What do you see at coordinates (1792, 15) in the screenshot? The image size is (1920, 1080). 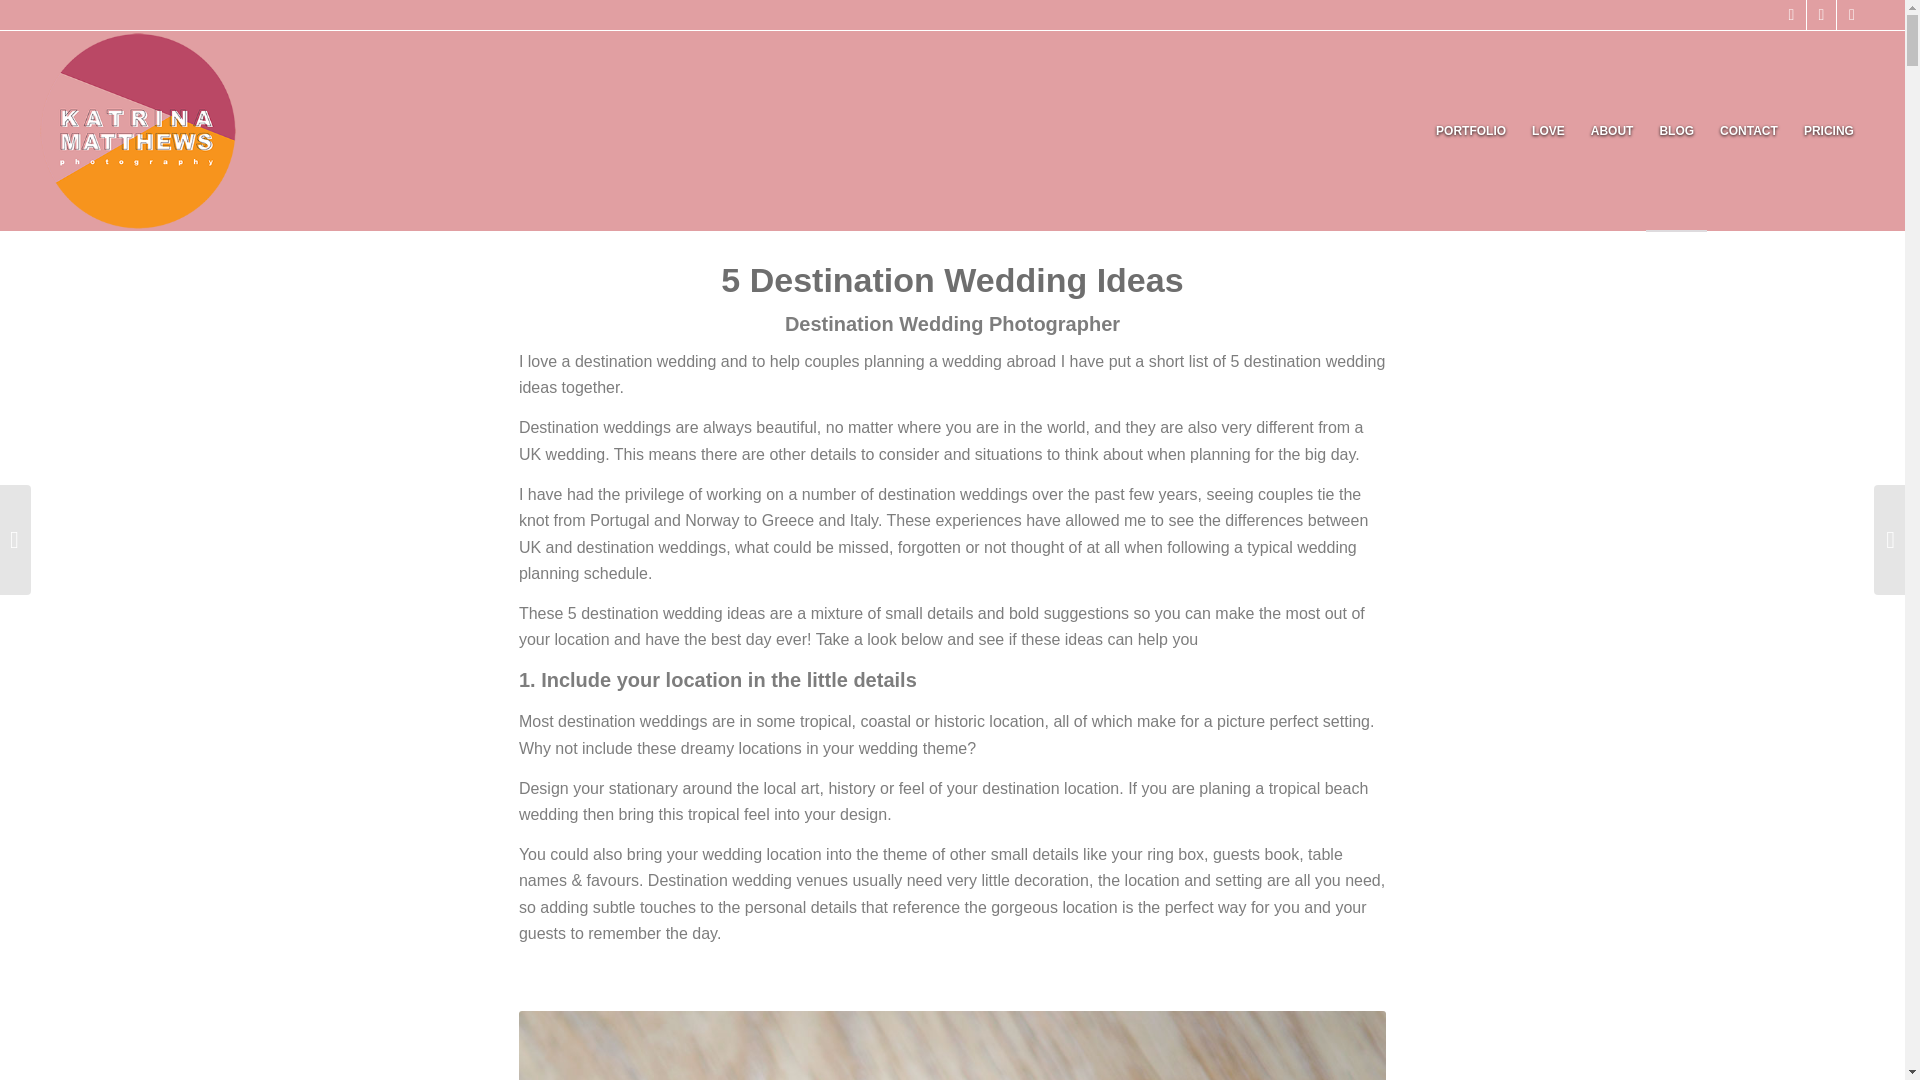 I see `Facebook` at bounding box center [1792, 15].